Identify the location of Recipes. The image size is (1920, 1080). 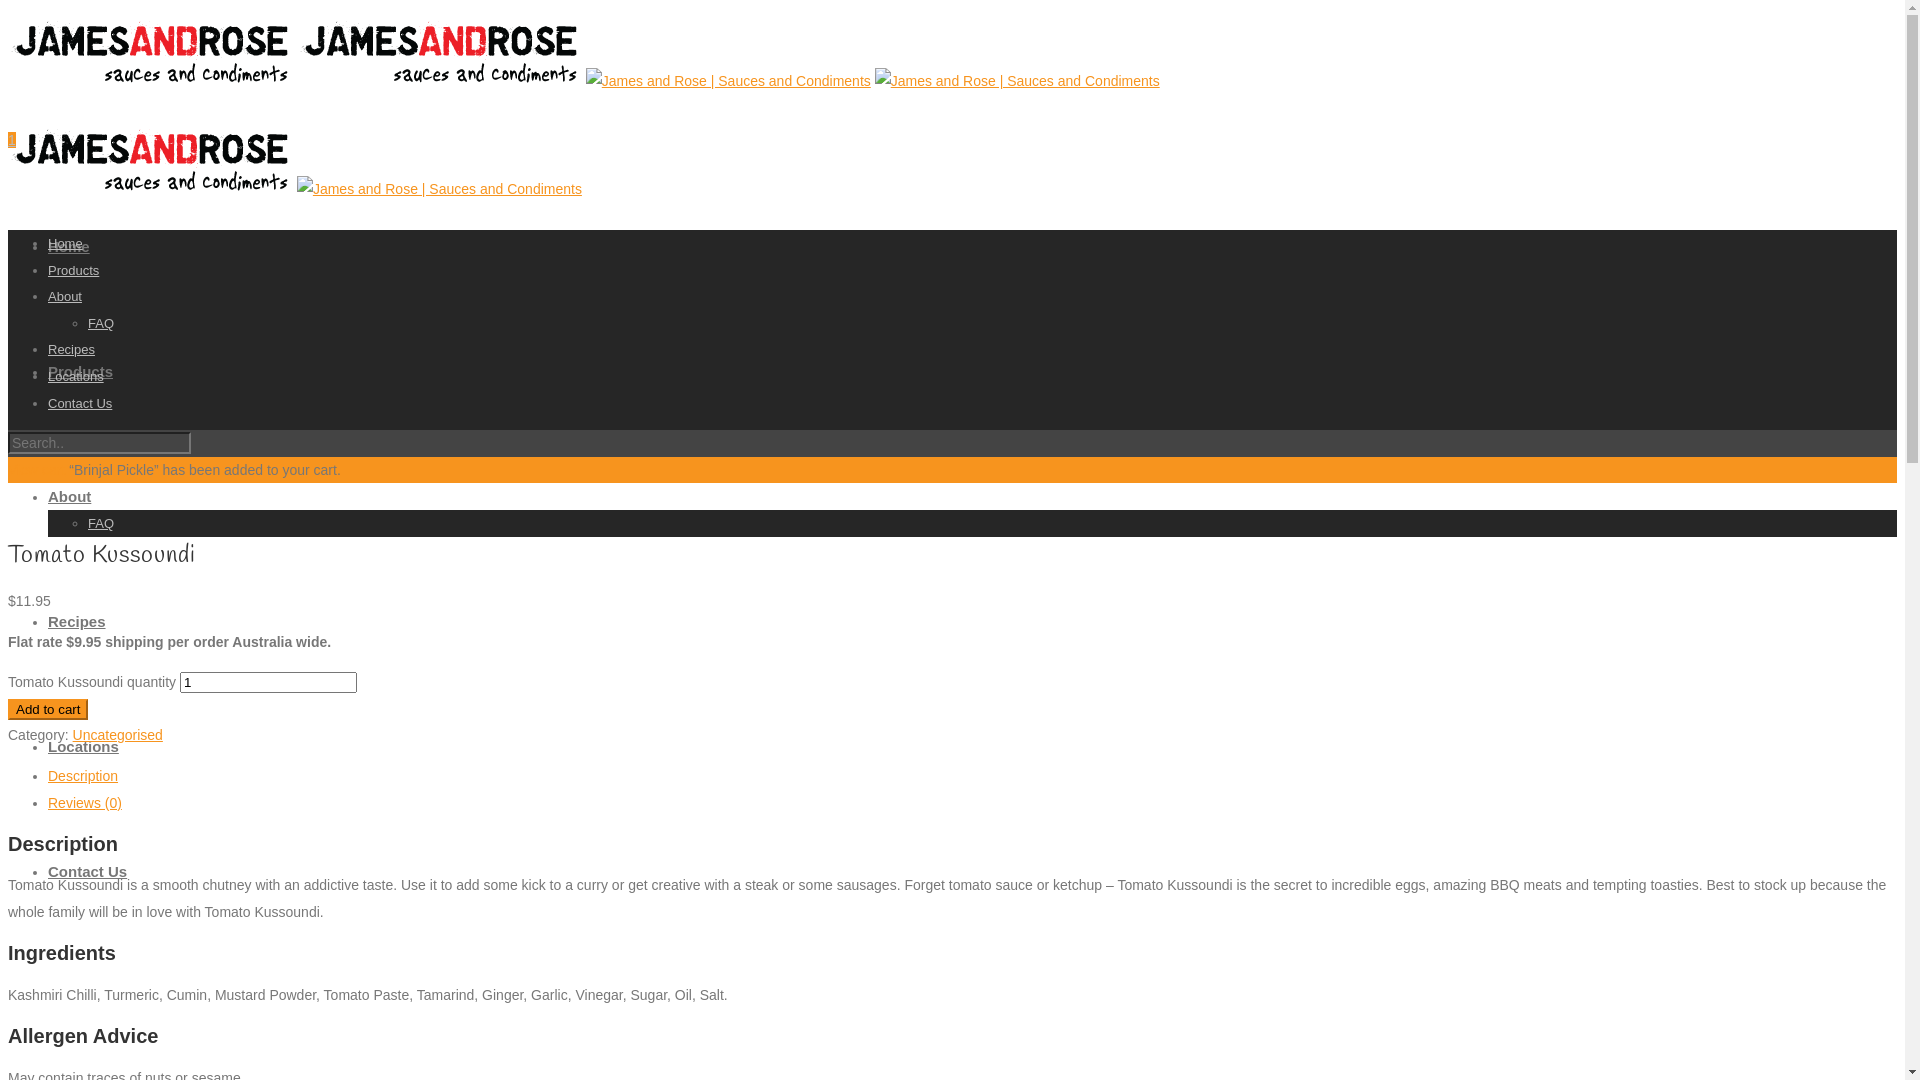
(77, 621).